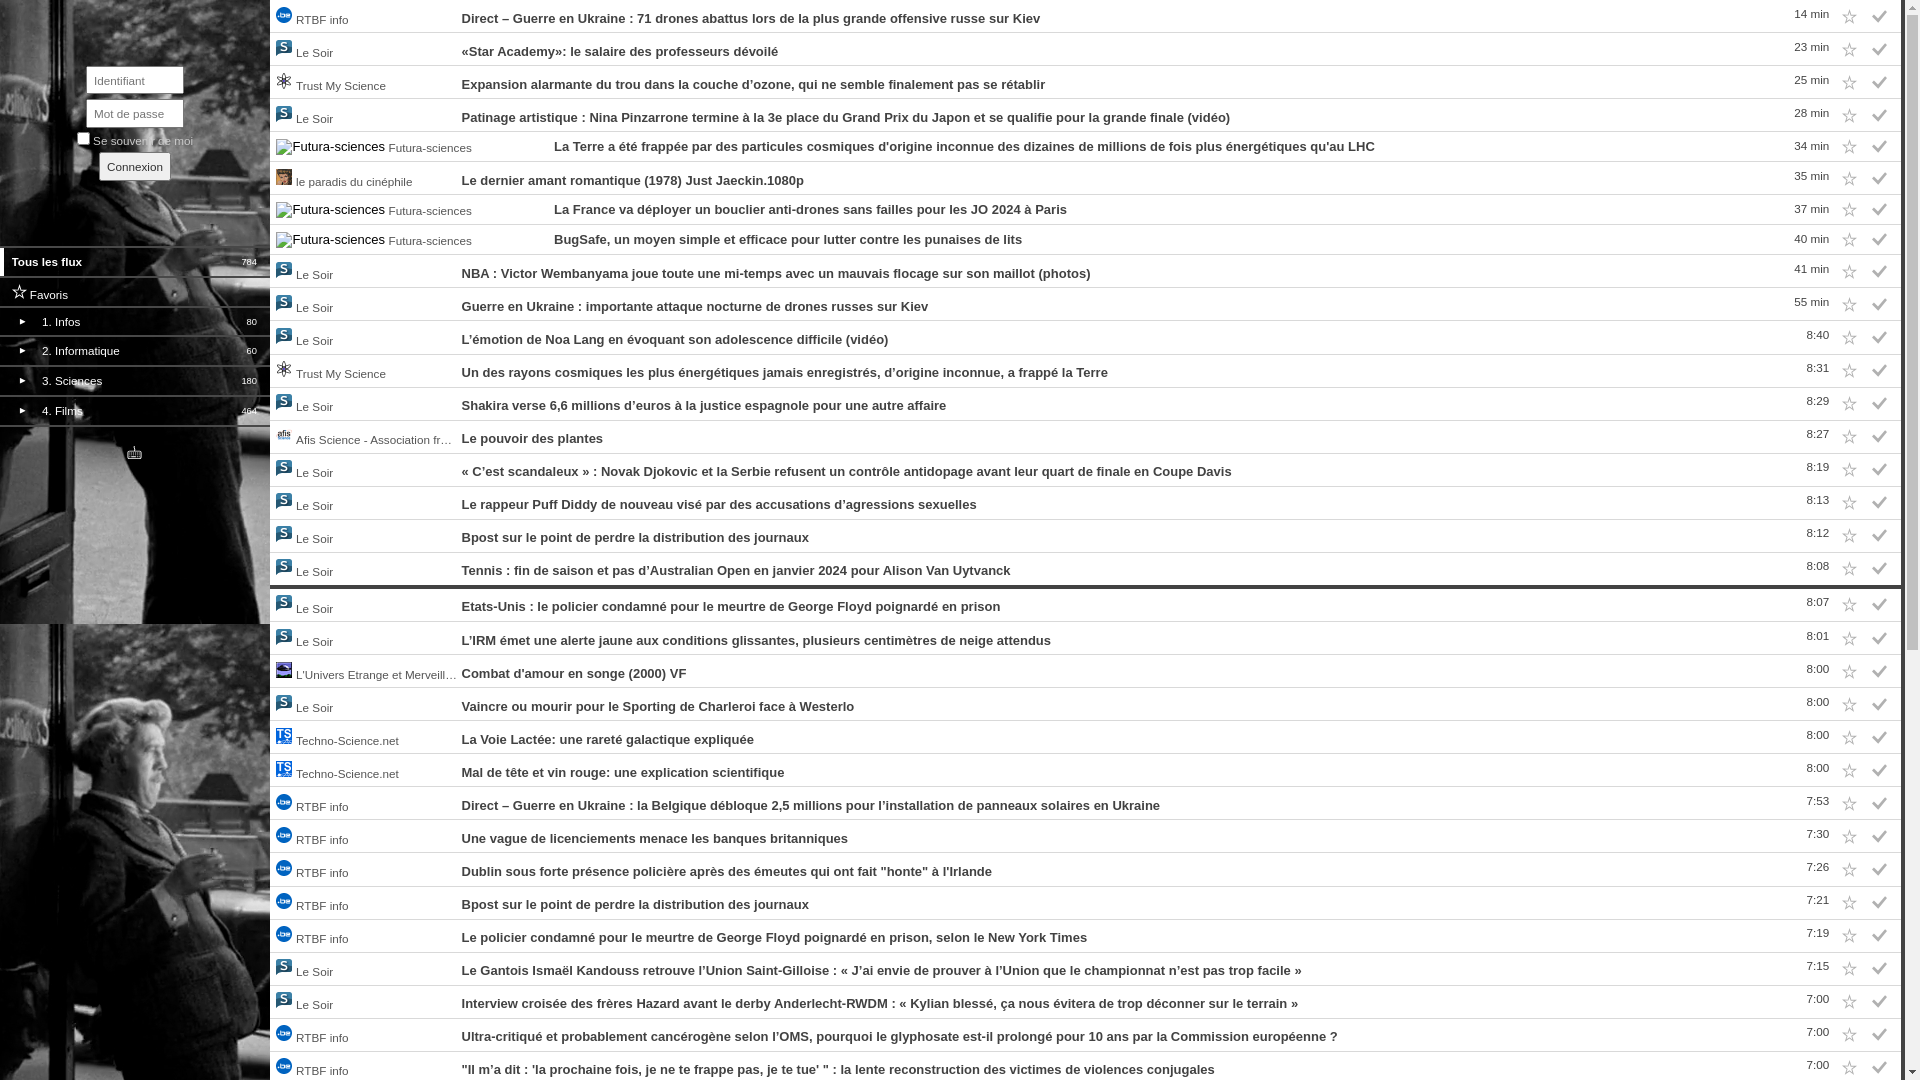 The width and height of the screenshot is (1920, 1080). I want to click on Favoriser, so click(1849, 115).